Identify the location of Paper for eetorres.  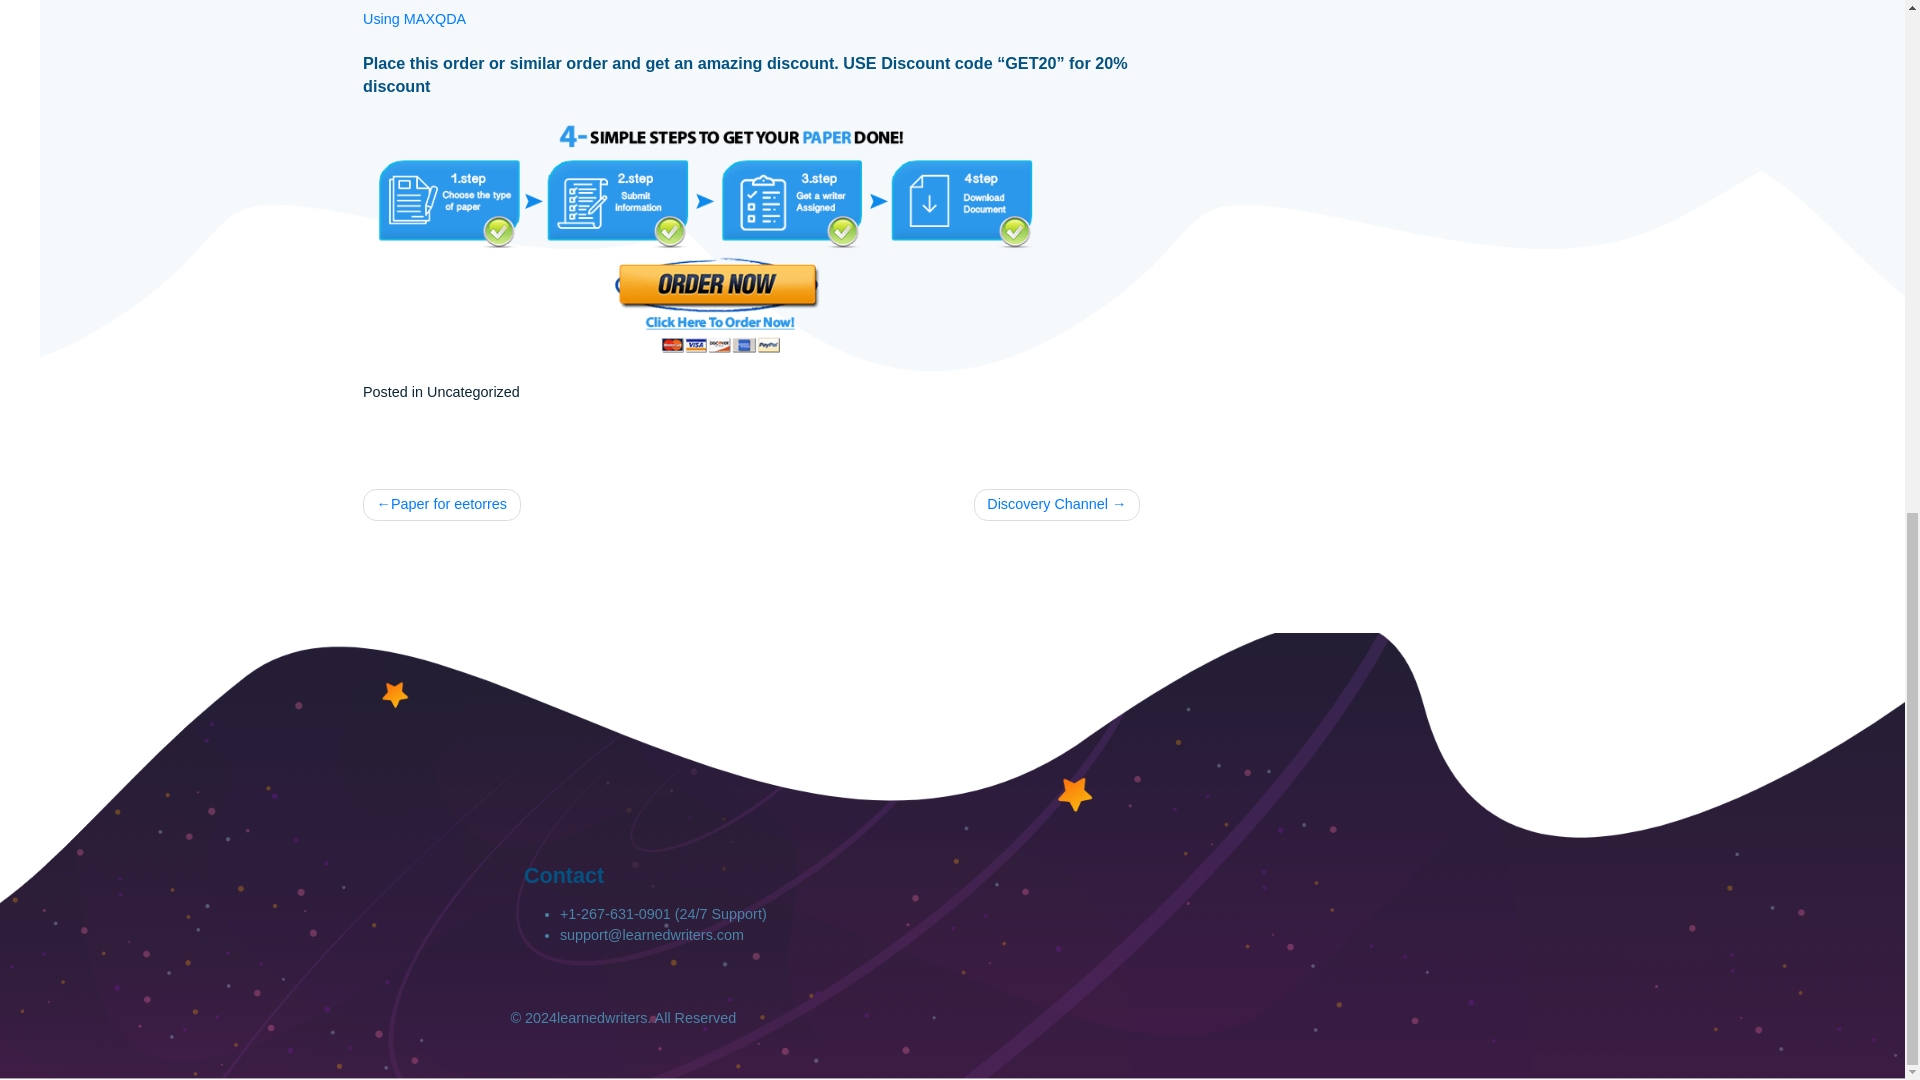
(490, 668).